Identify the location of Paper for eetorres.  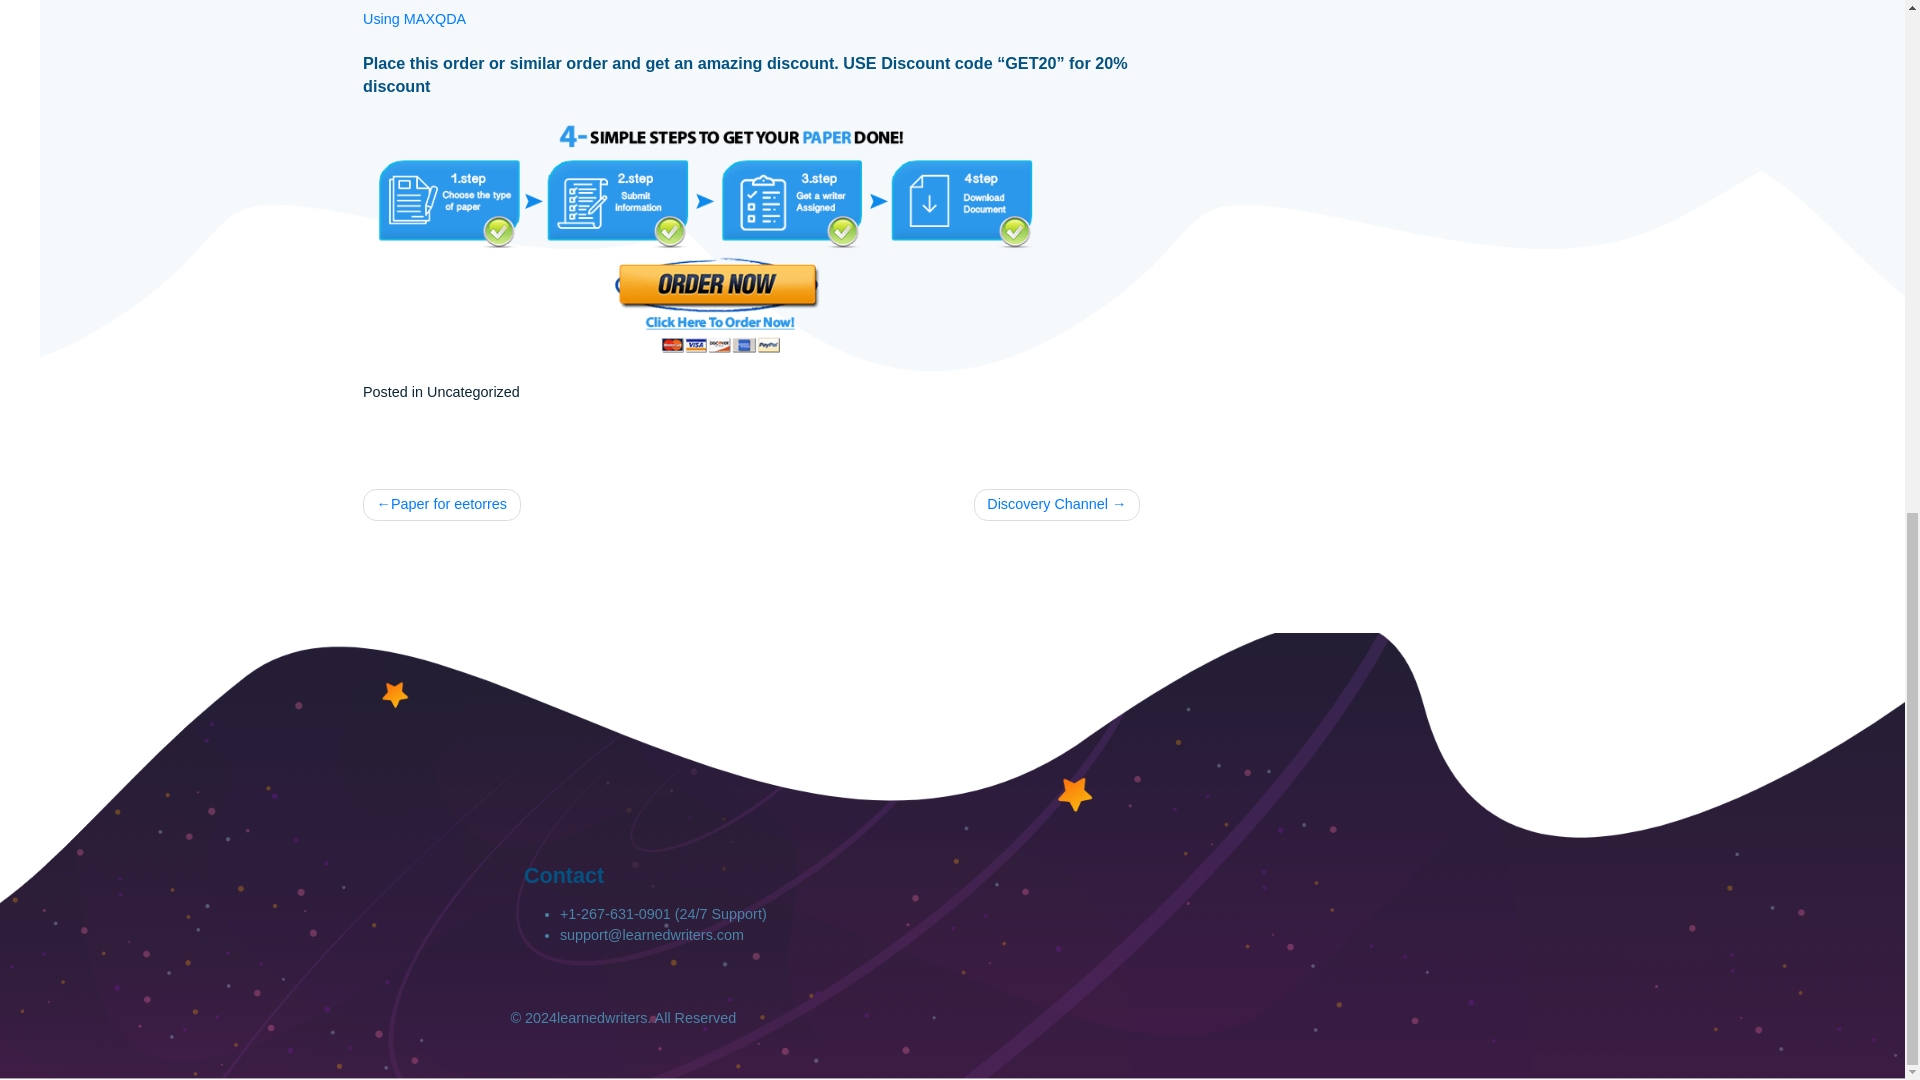
(490, 668).